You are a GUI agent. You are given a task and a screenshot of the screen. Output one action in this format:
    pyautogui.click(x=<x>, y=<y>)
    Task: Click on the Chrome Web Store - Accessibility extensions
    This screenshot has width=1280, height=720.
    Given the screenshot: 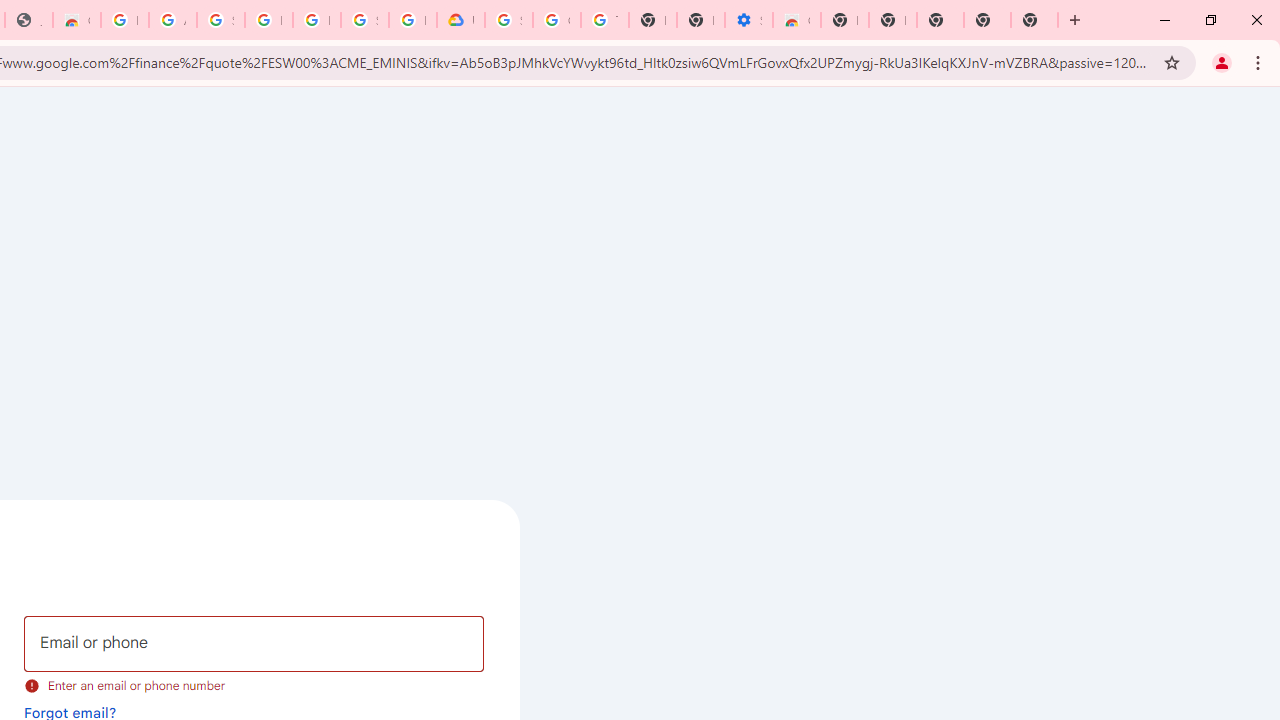 What is the action you would take?
    pyautogui.click(x=796, y=20)
    